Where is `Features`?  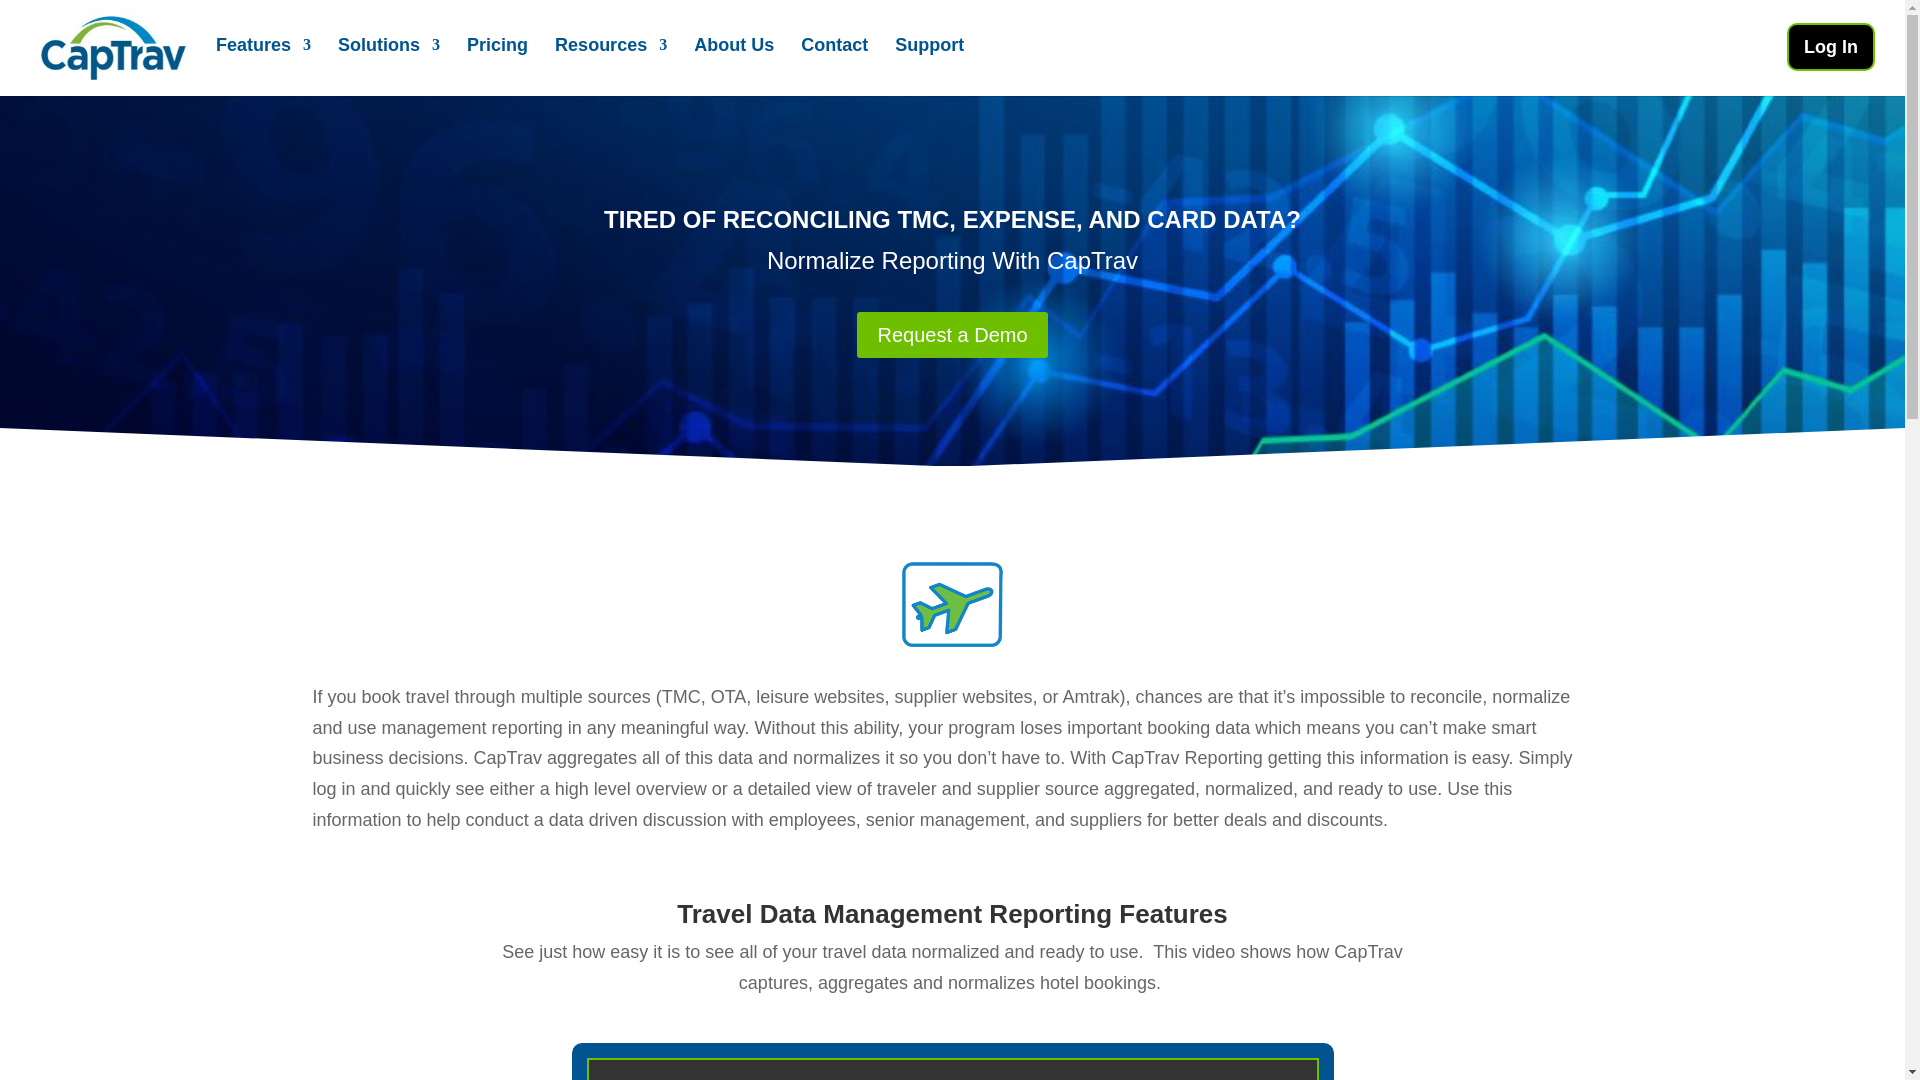
Features is located at coordinates (263, 63).